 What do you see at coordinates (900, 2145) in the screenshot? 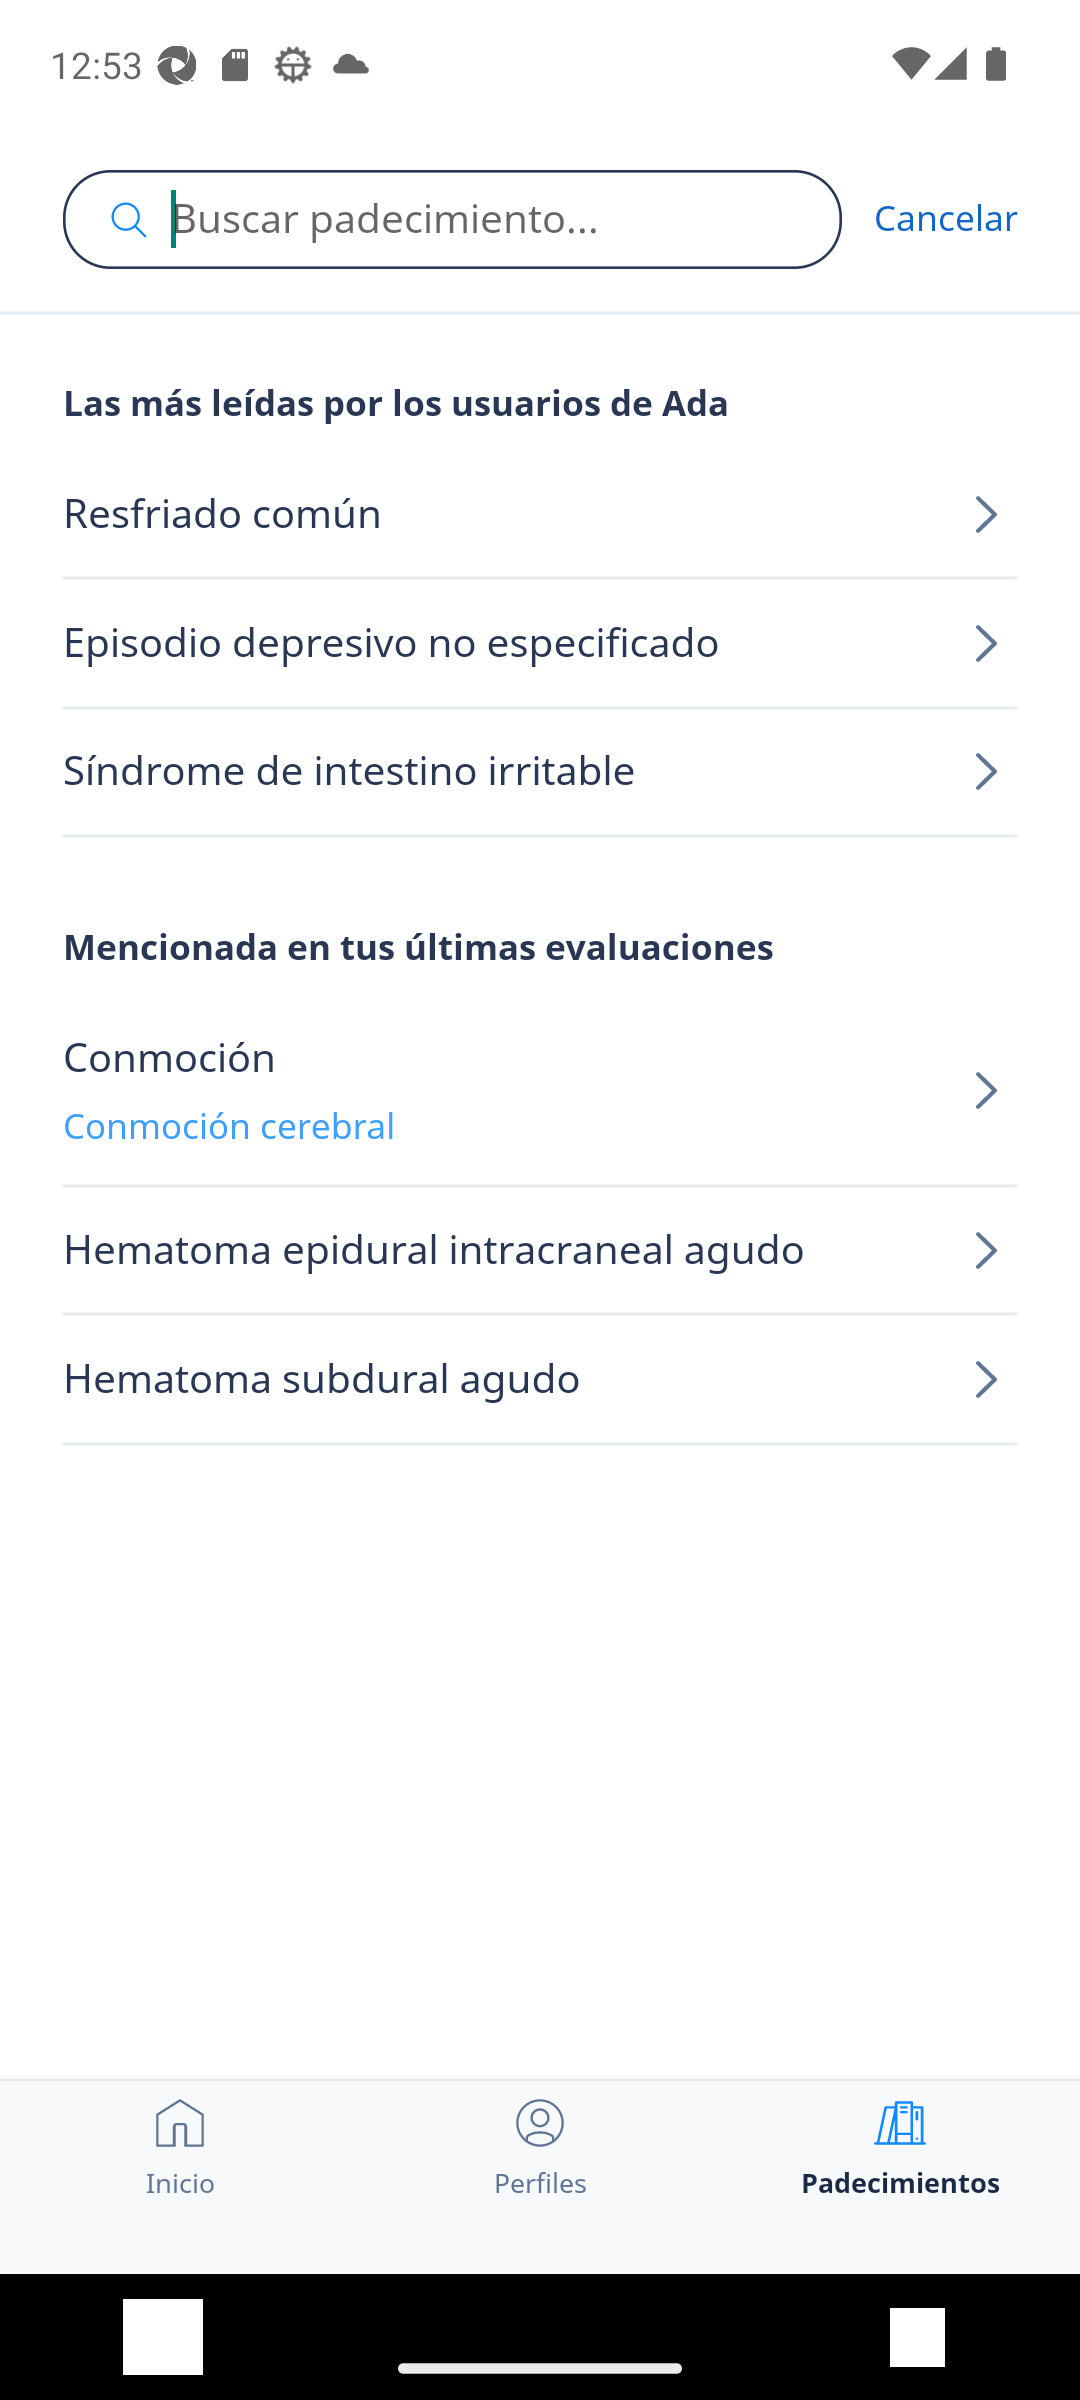
I see `Padecimientos` at bounding box center [900, 2145].